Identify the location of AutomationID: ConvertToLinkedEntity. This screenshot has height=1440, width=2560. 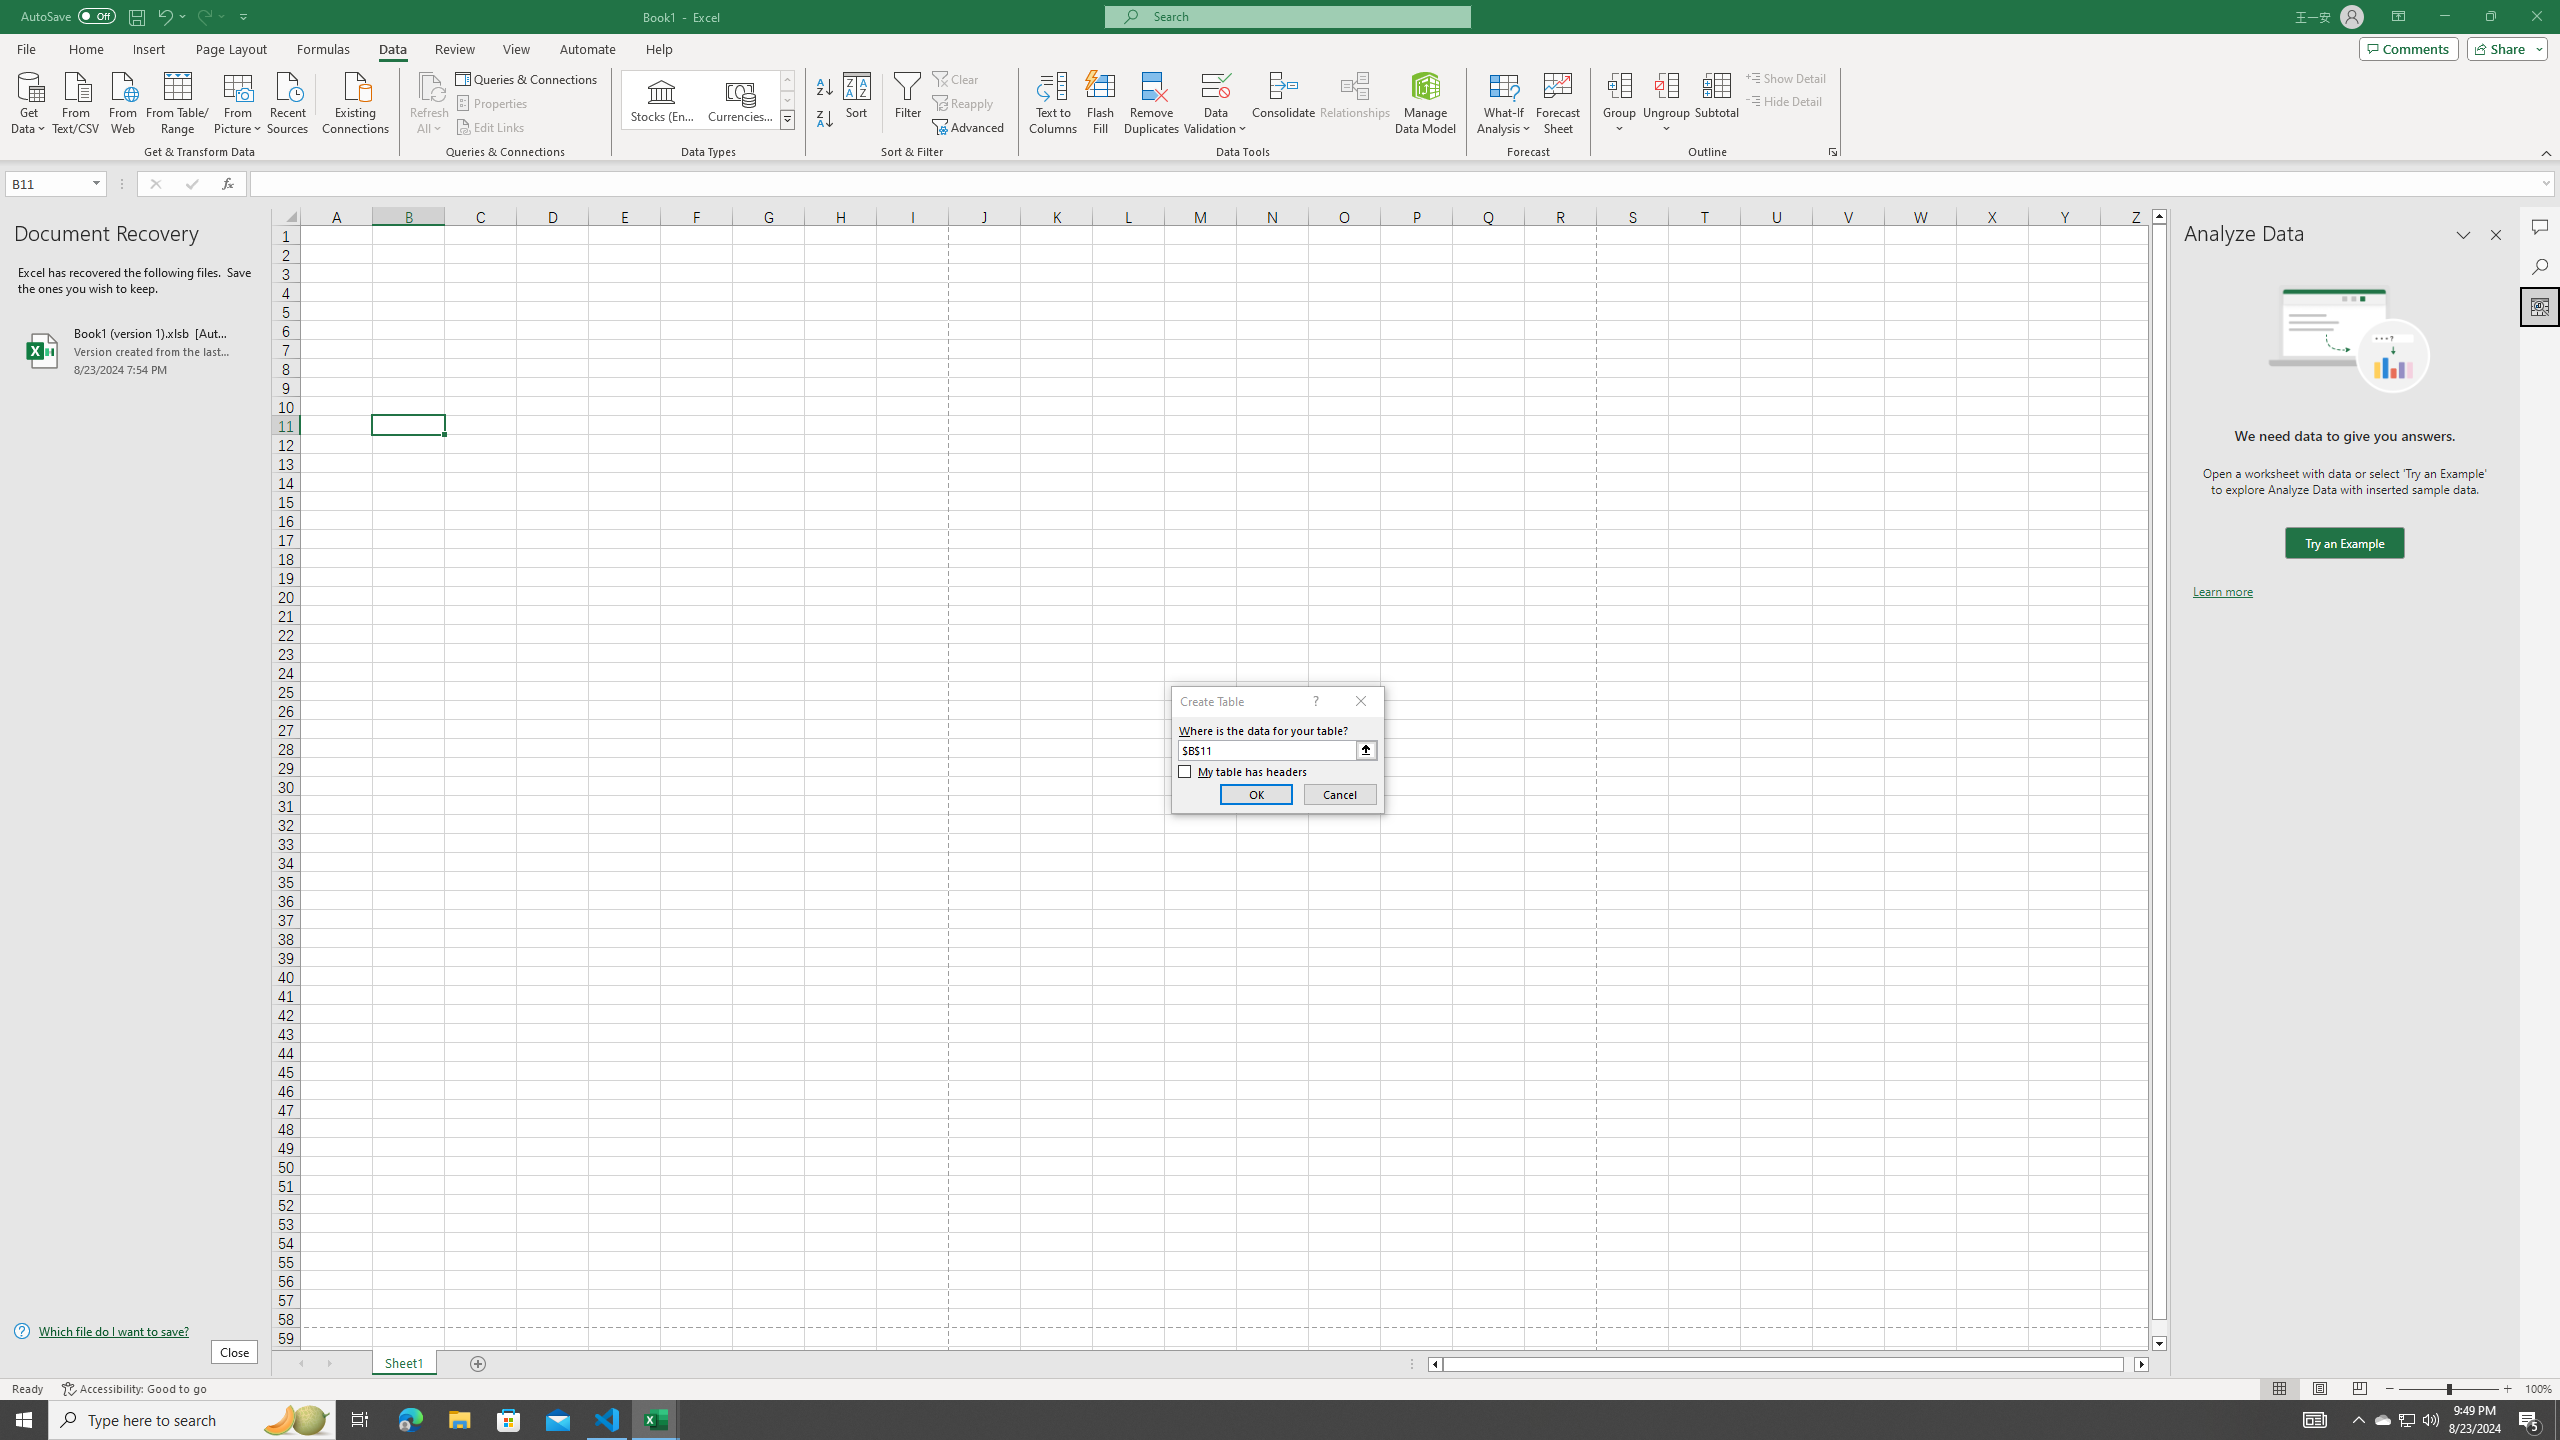
(708, 100).